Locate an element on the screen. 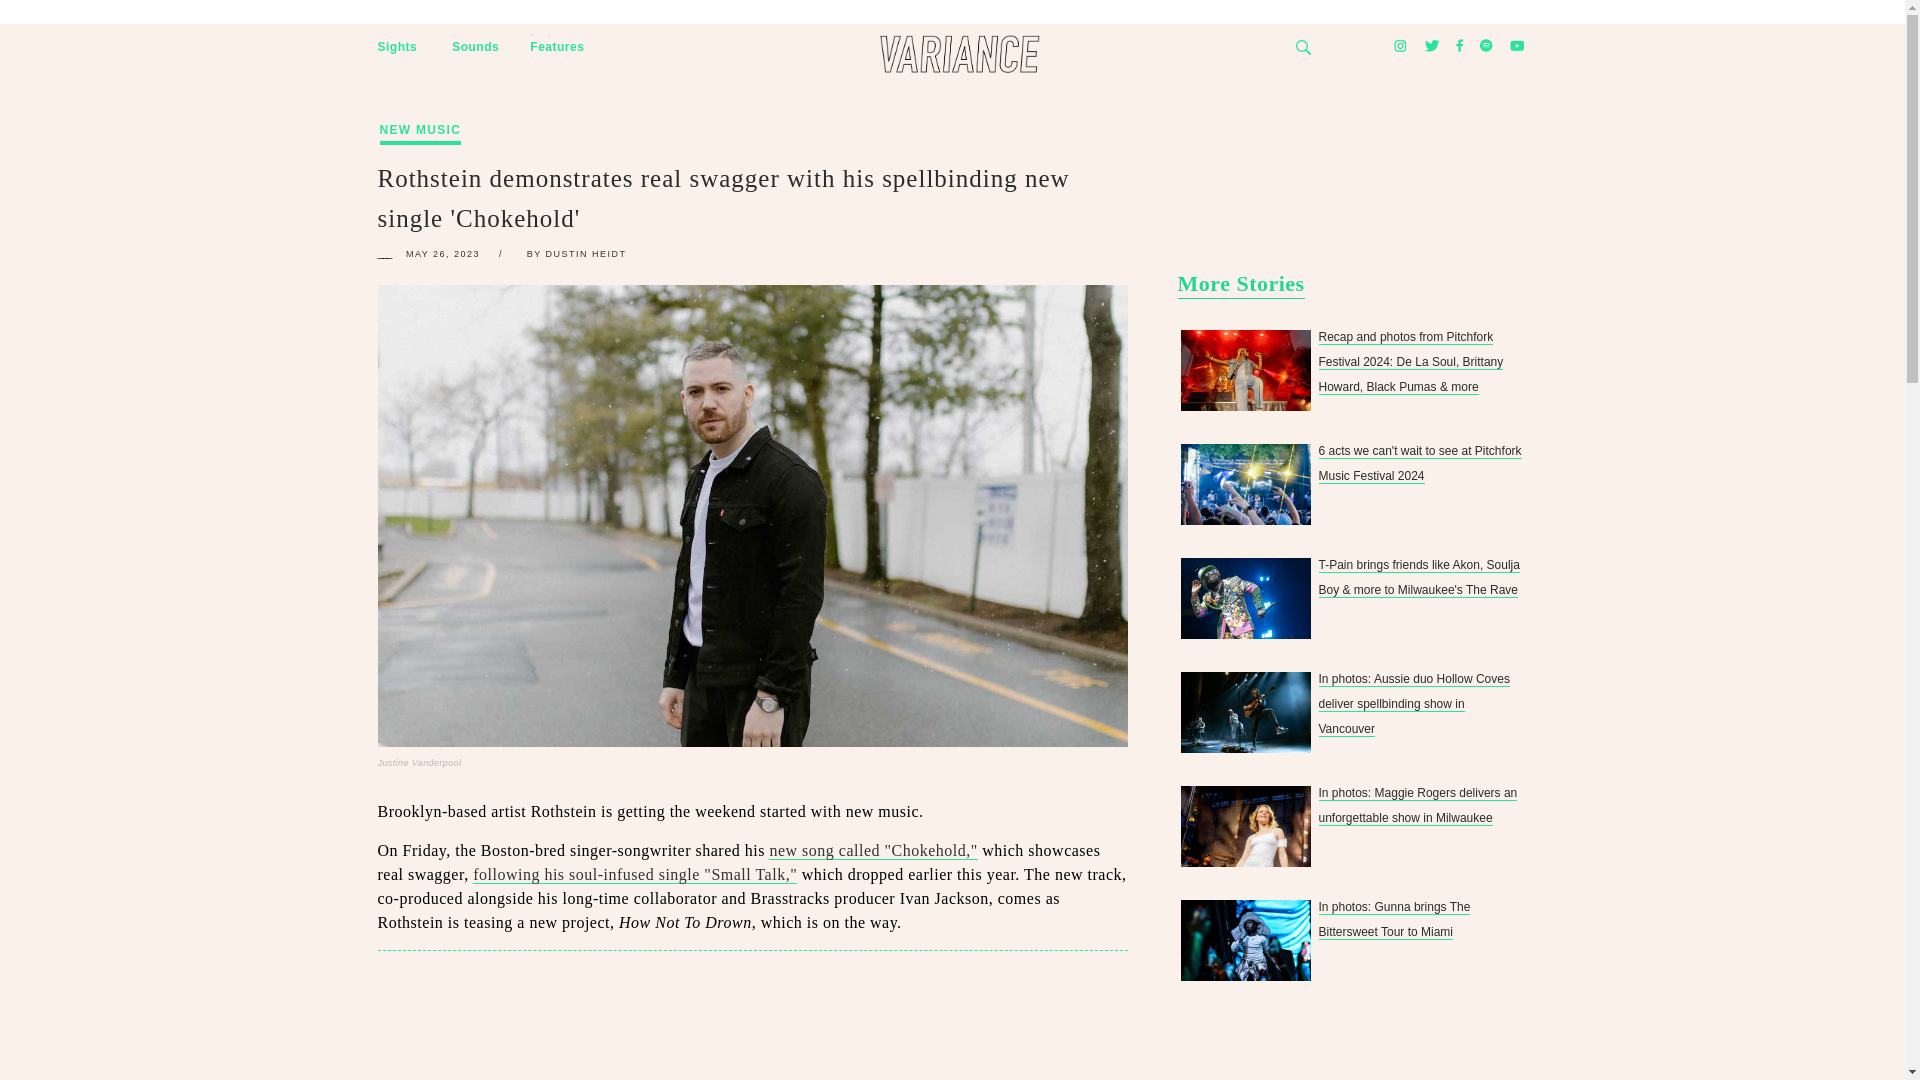 The image size is (1920, 1080). new song called "Chokehold," is located at coordinates (873, 850).